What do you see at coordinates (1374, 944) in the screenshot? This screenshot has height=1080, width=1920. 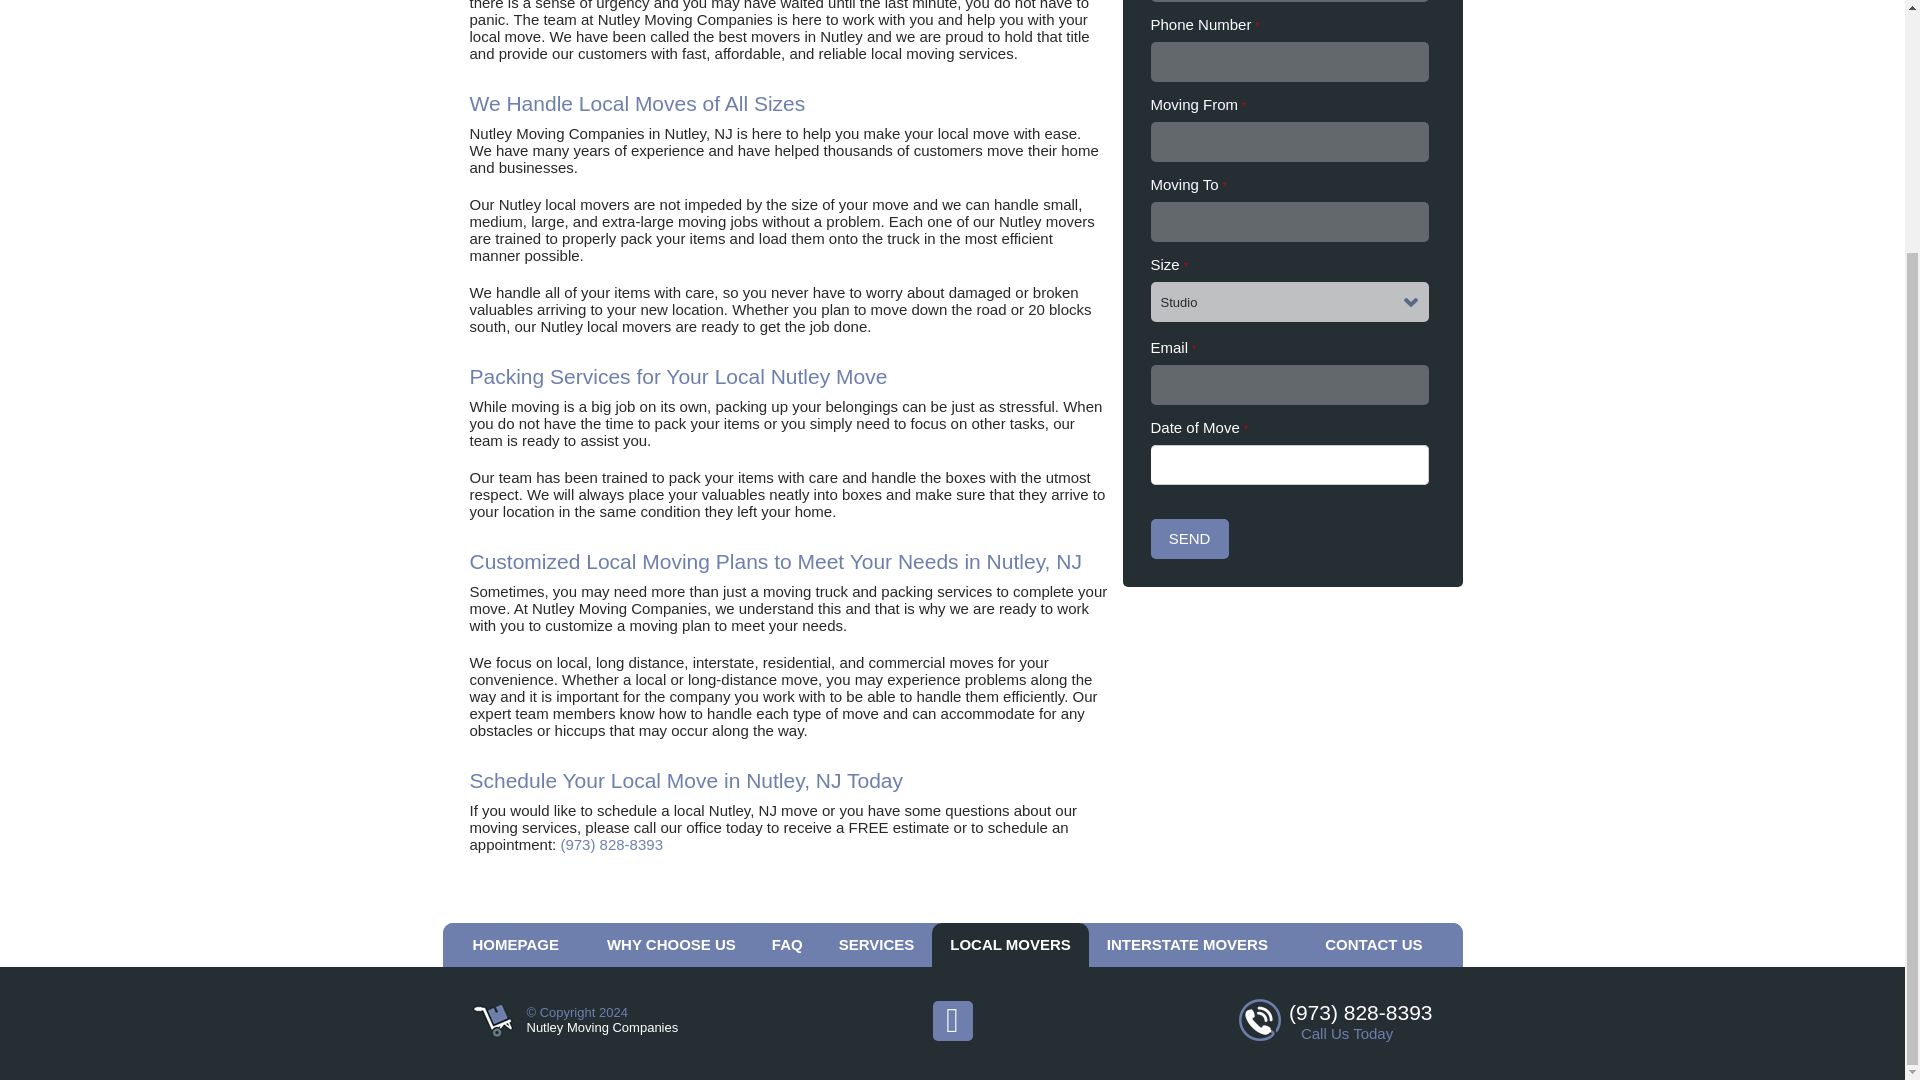 I see `CONTACT US` at bounding box center [1374, 944].